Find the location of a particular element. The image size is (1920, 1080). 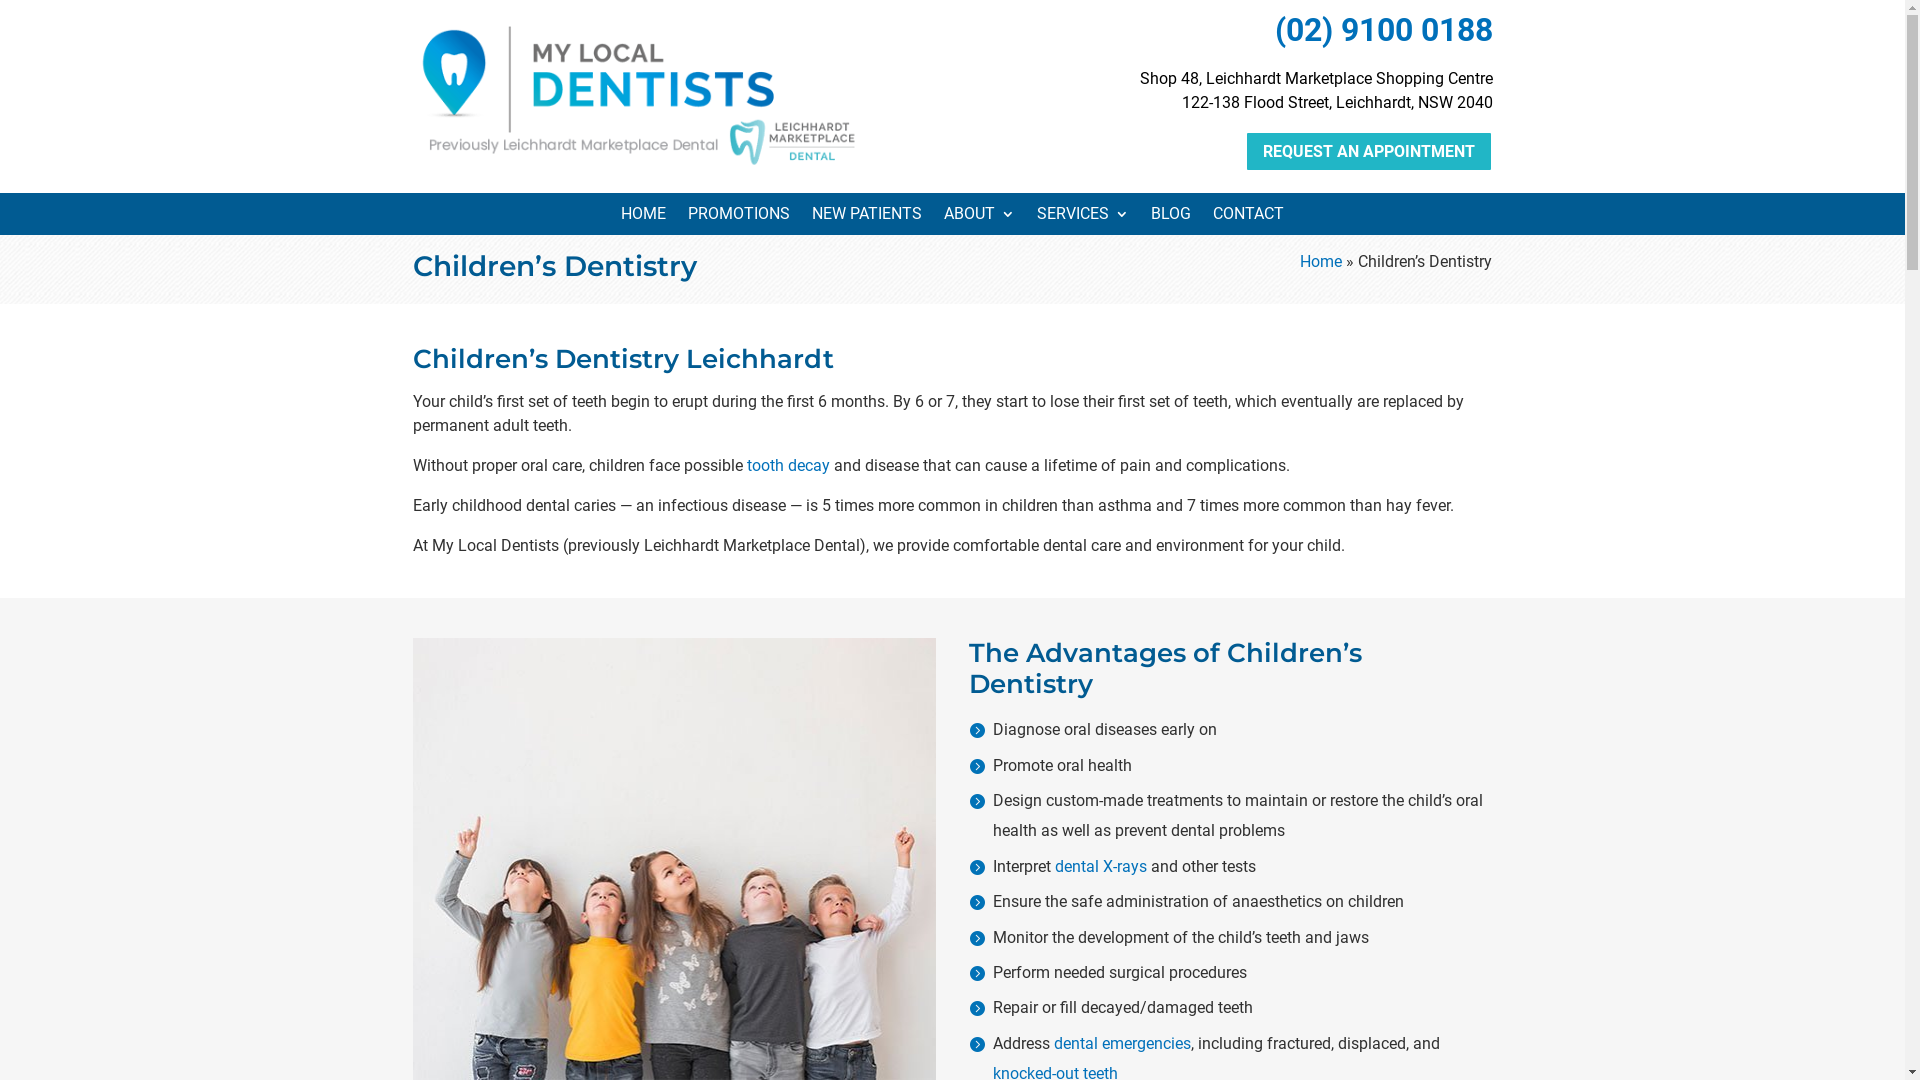

dental X-rays is located at coordinates (1101, 866).